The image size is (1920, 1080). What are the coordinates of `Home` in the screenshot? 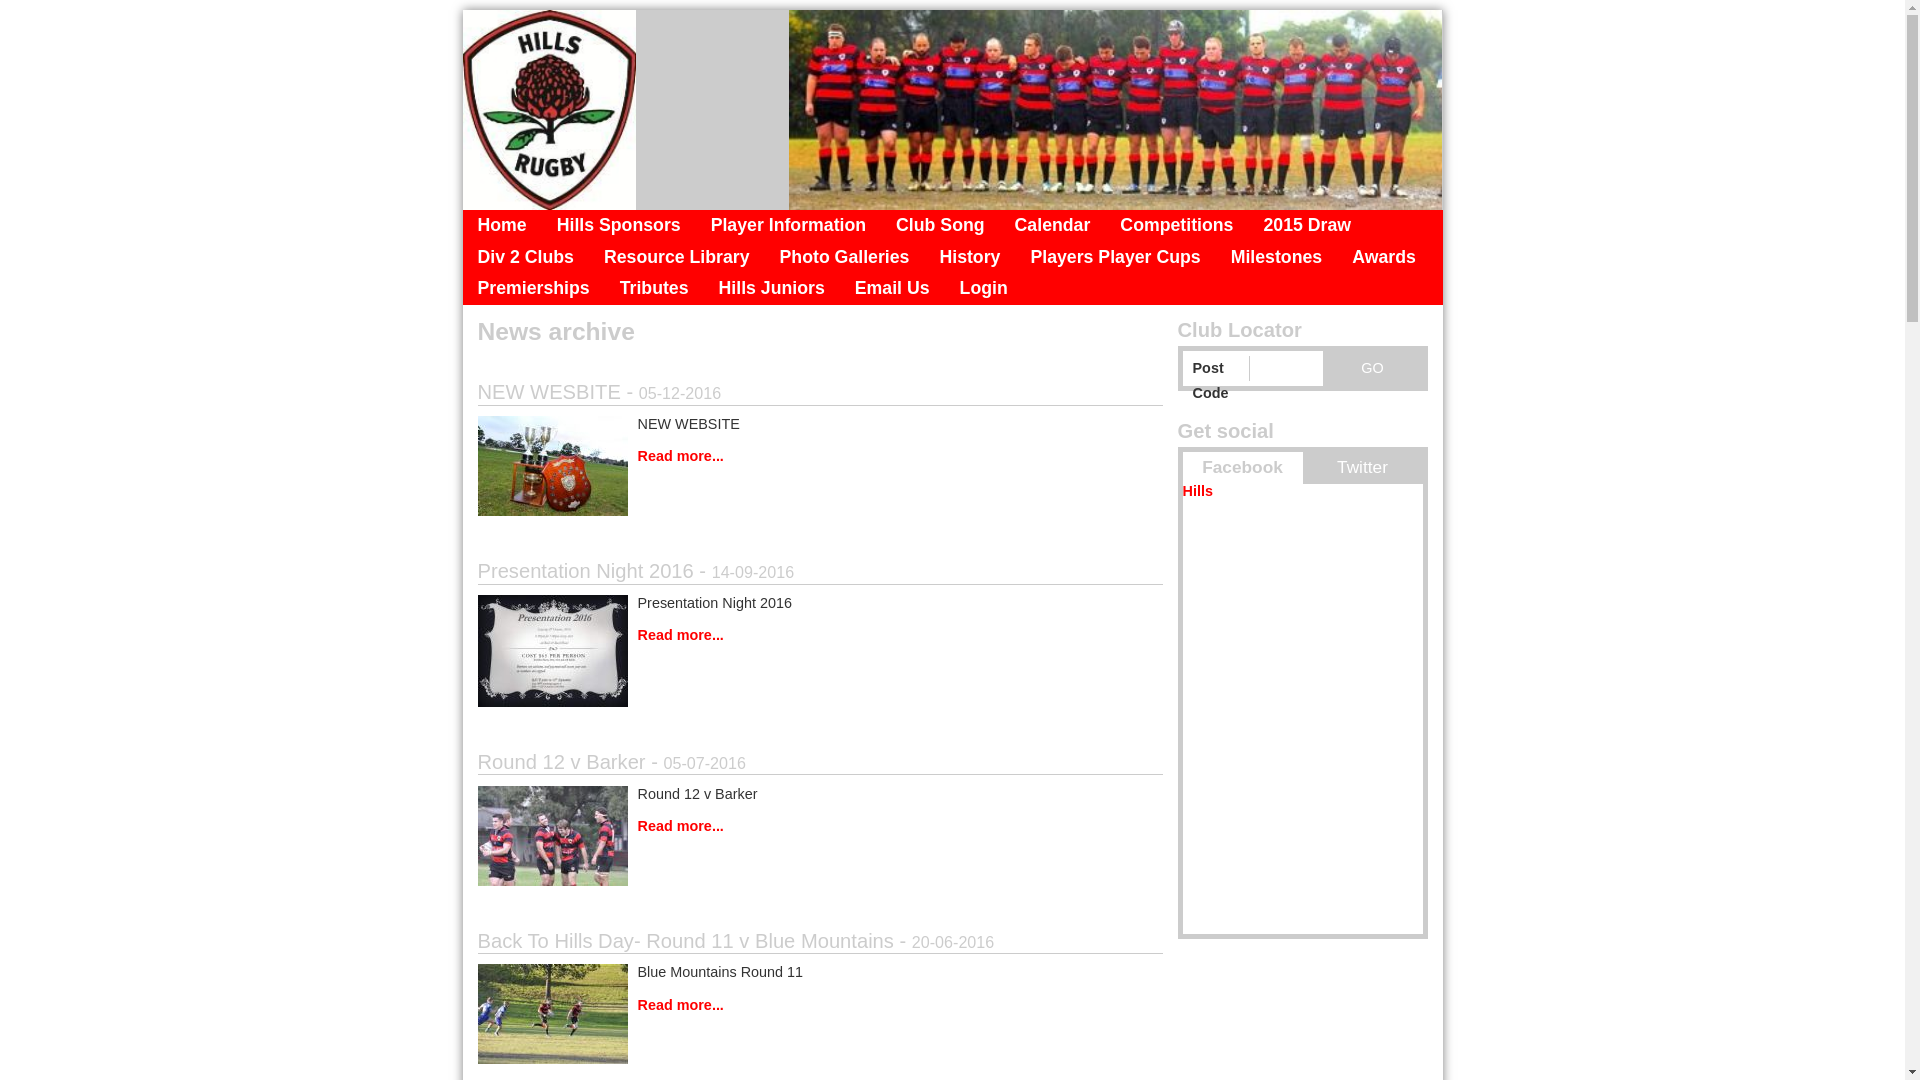 It's located at (502, 226).